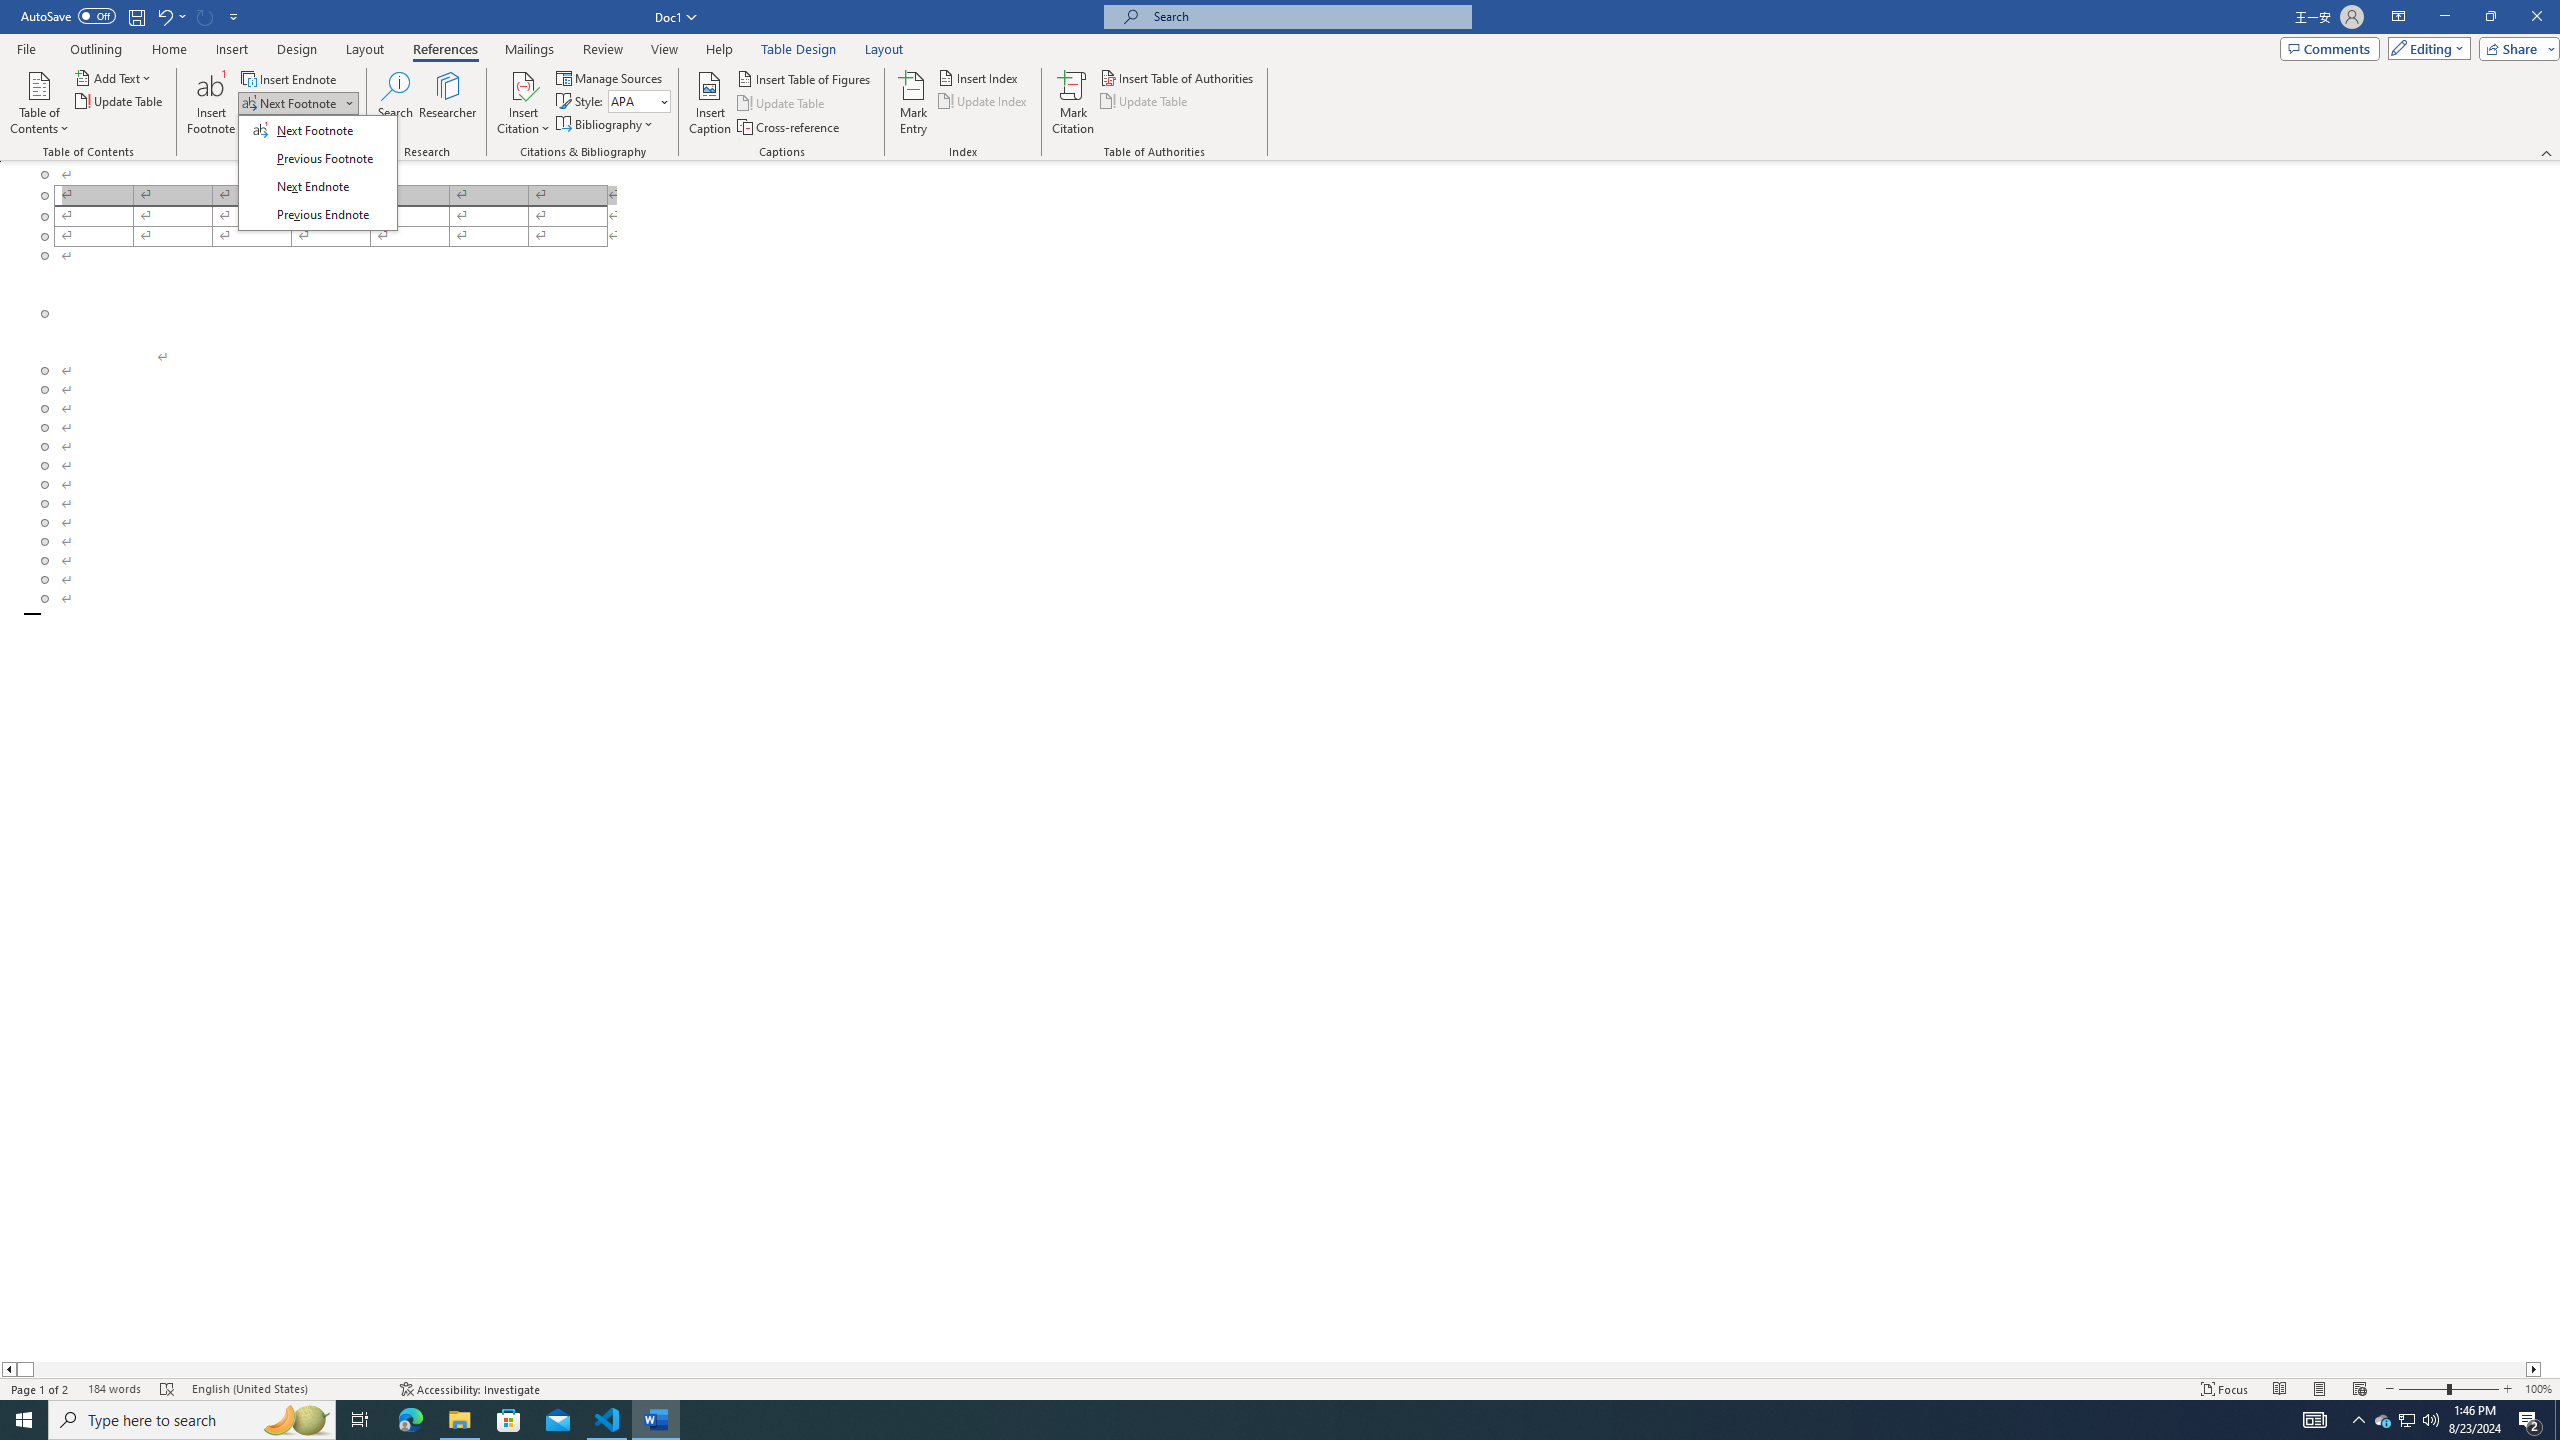  What do you see at coordinates (410, 1420) in the screenshot?
I see `Insert Index...` at bounding box center [410, 1420].